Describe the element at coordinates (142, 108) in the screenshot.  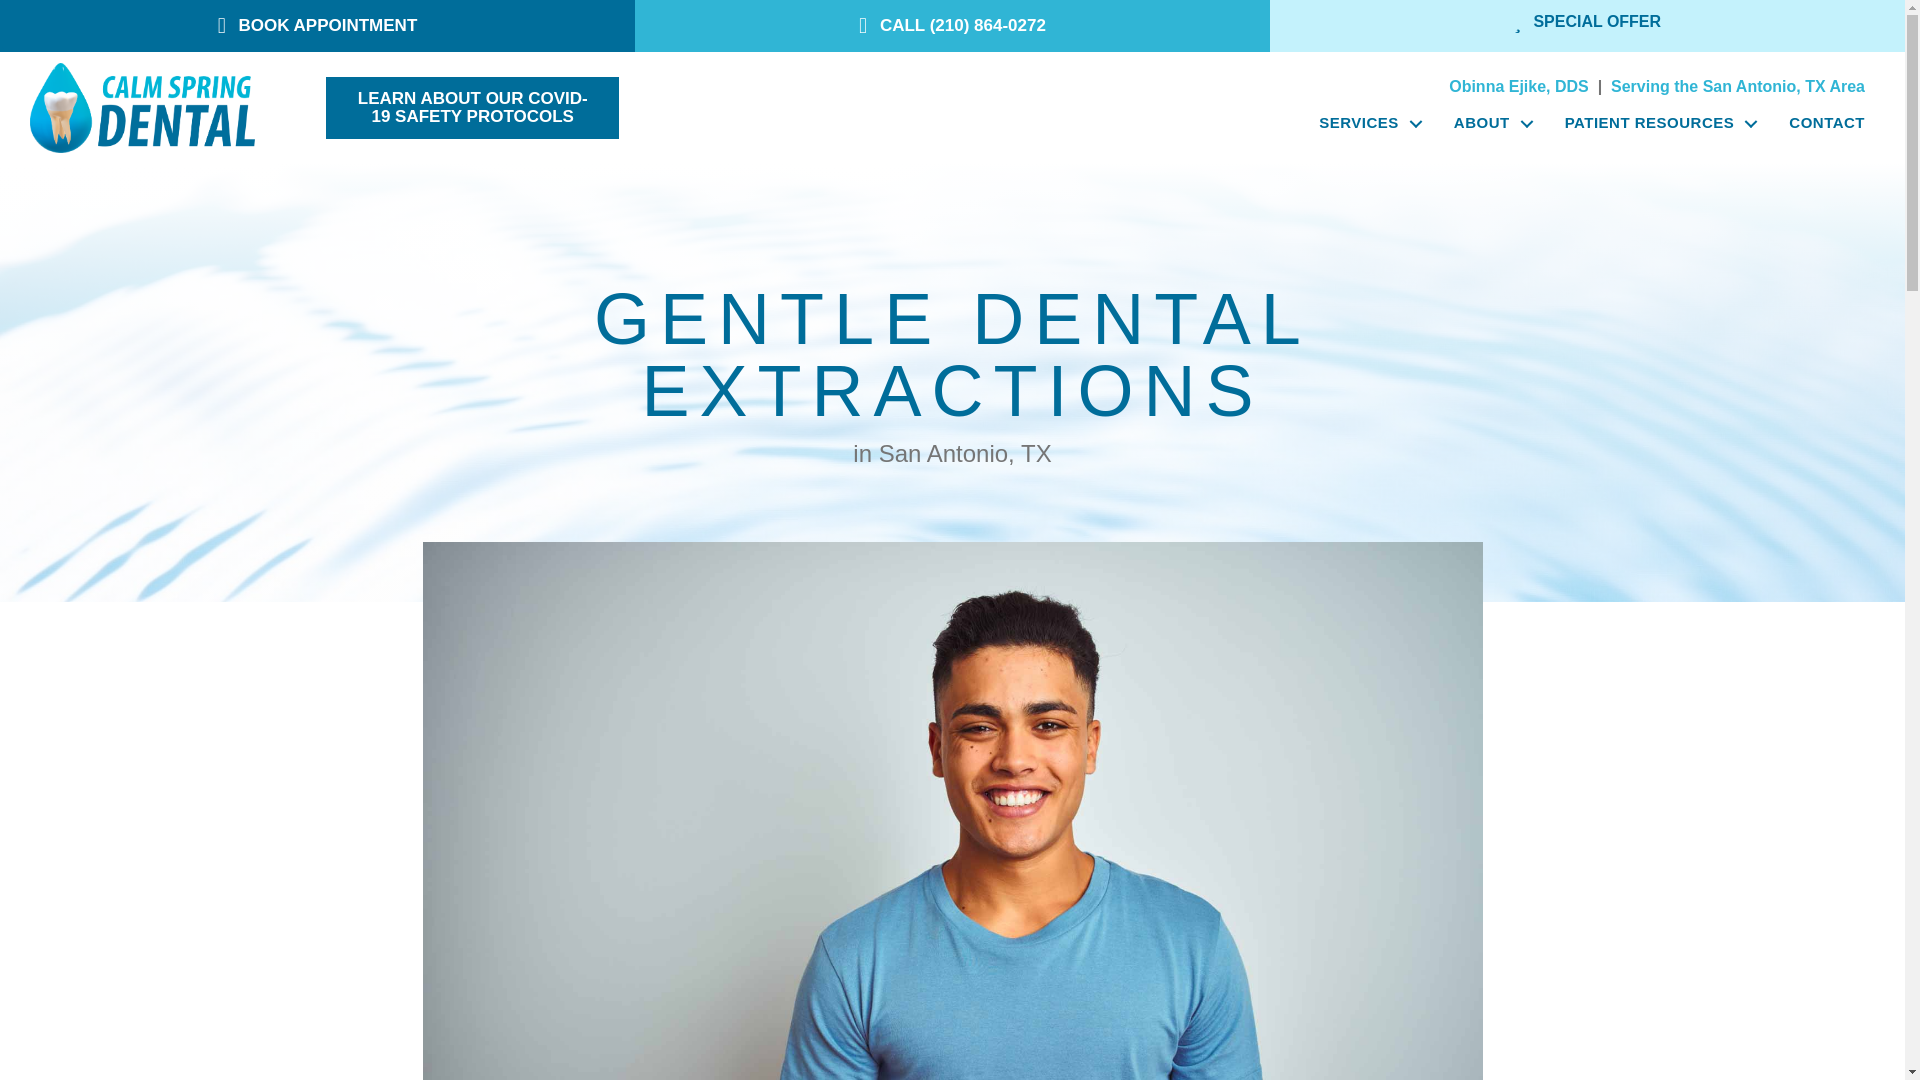
I see `Calm Spring Logo` at that location.